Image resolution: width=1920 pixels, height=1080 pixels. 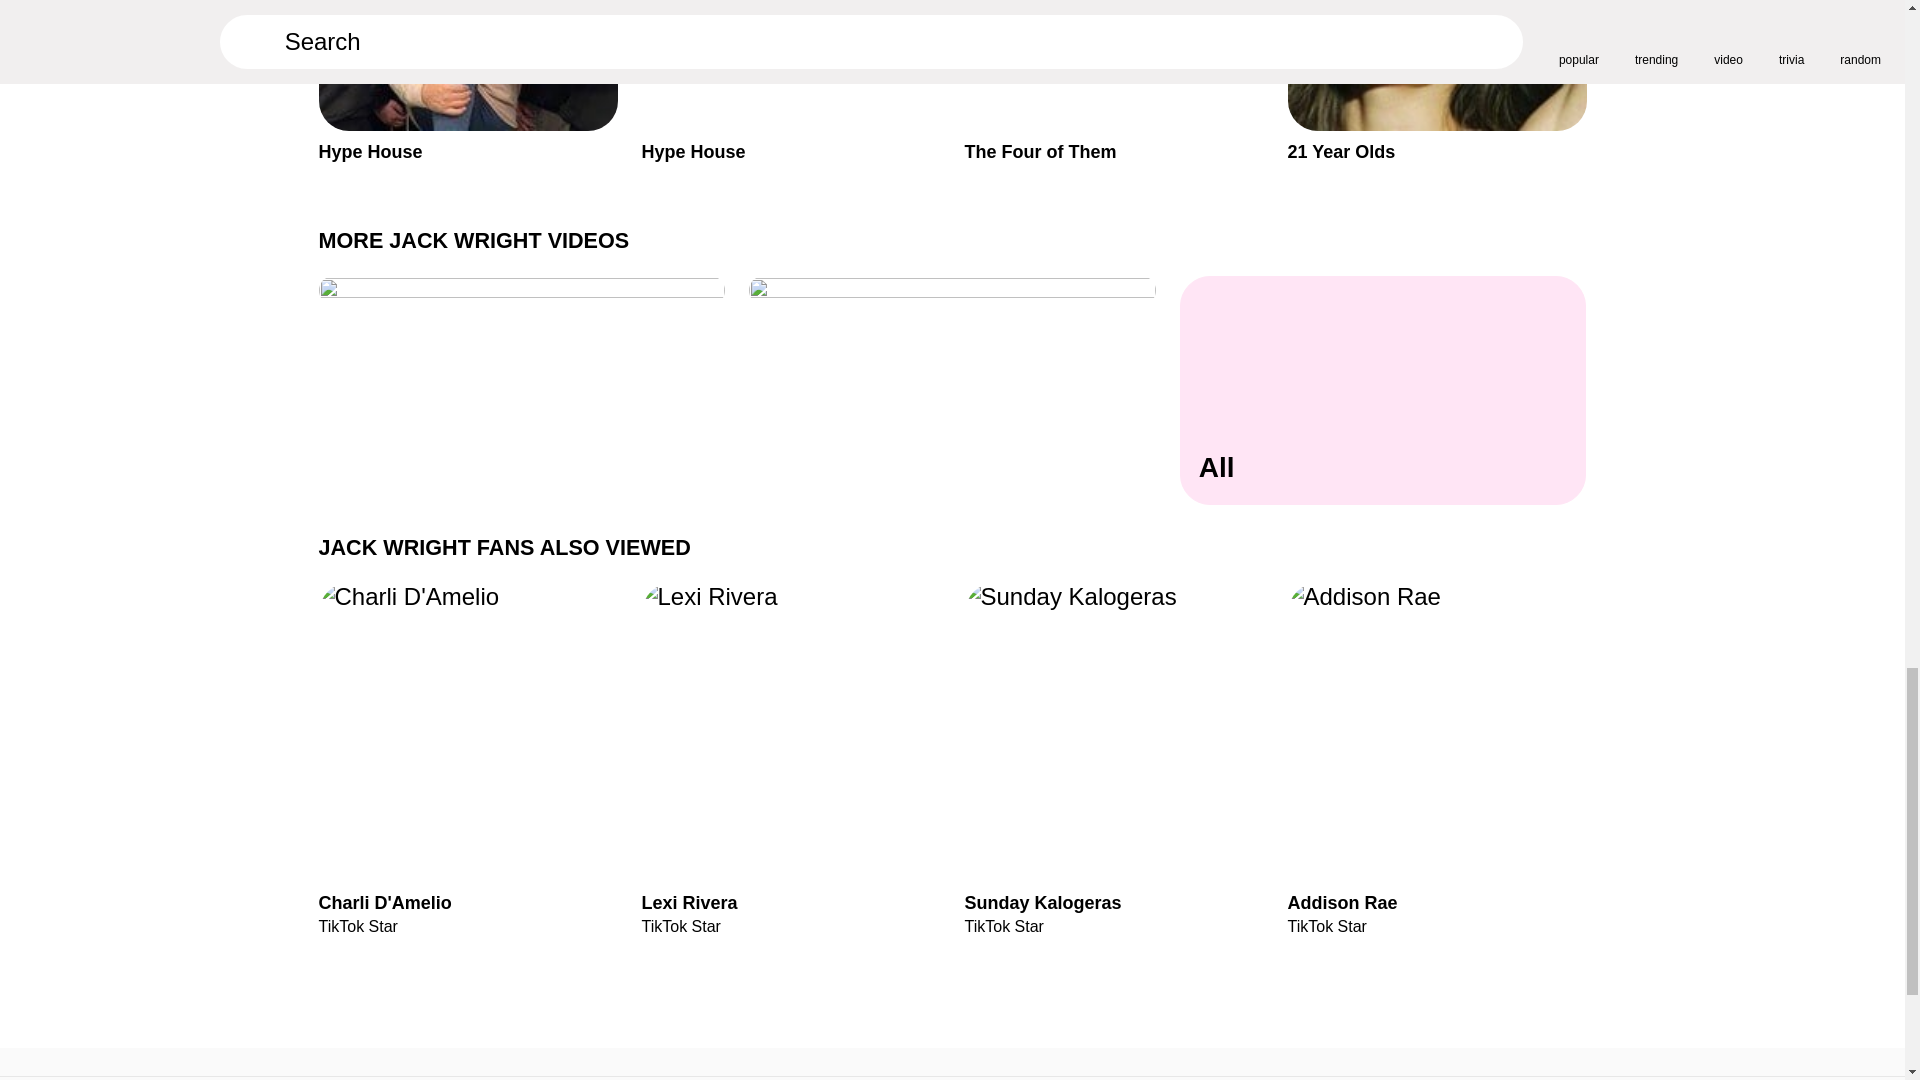 I want to click on The Four of Them, so click(x=1113, y=82).